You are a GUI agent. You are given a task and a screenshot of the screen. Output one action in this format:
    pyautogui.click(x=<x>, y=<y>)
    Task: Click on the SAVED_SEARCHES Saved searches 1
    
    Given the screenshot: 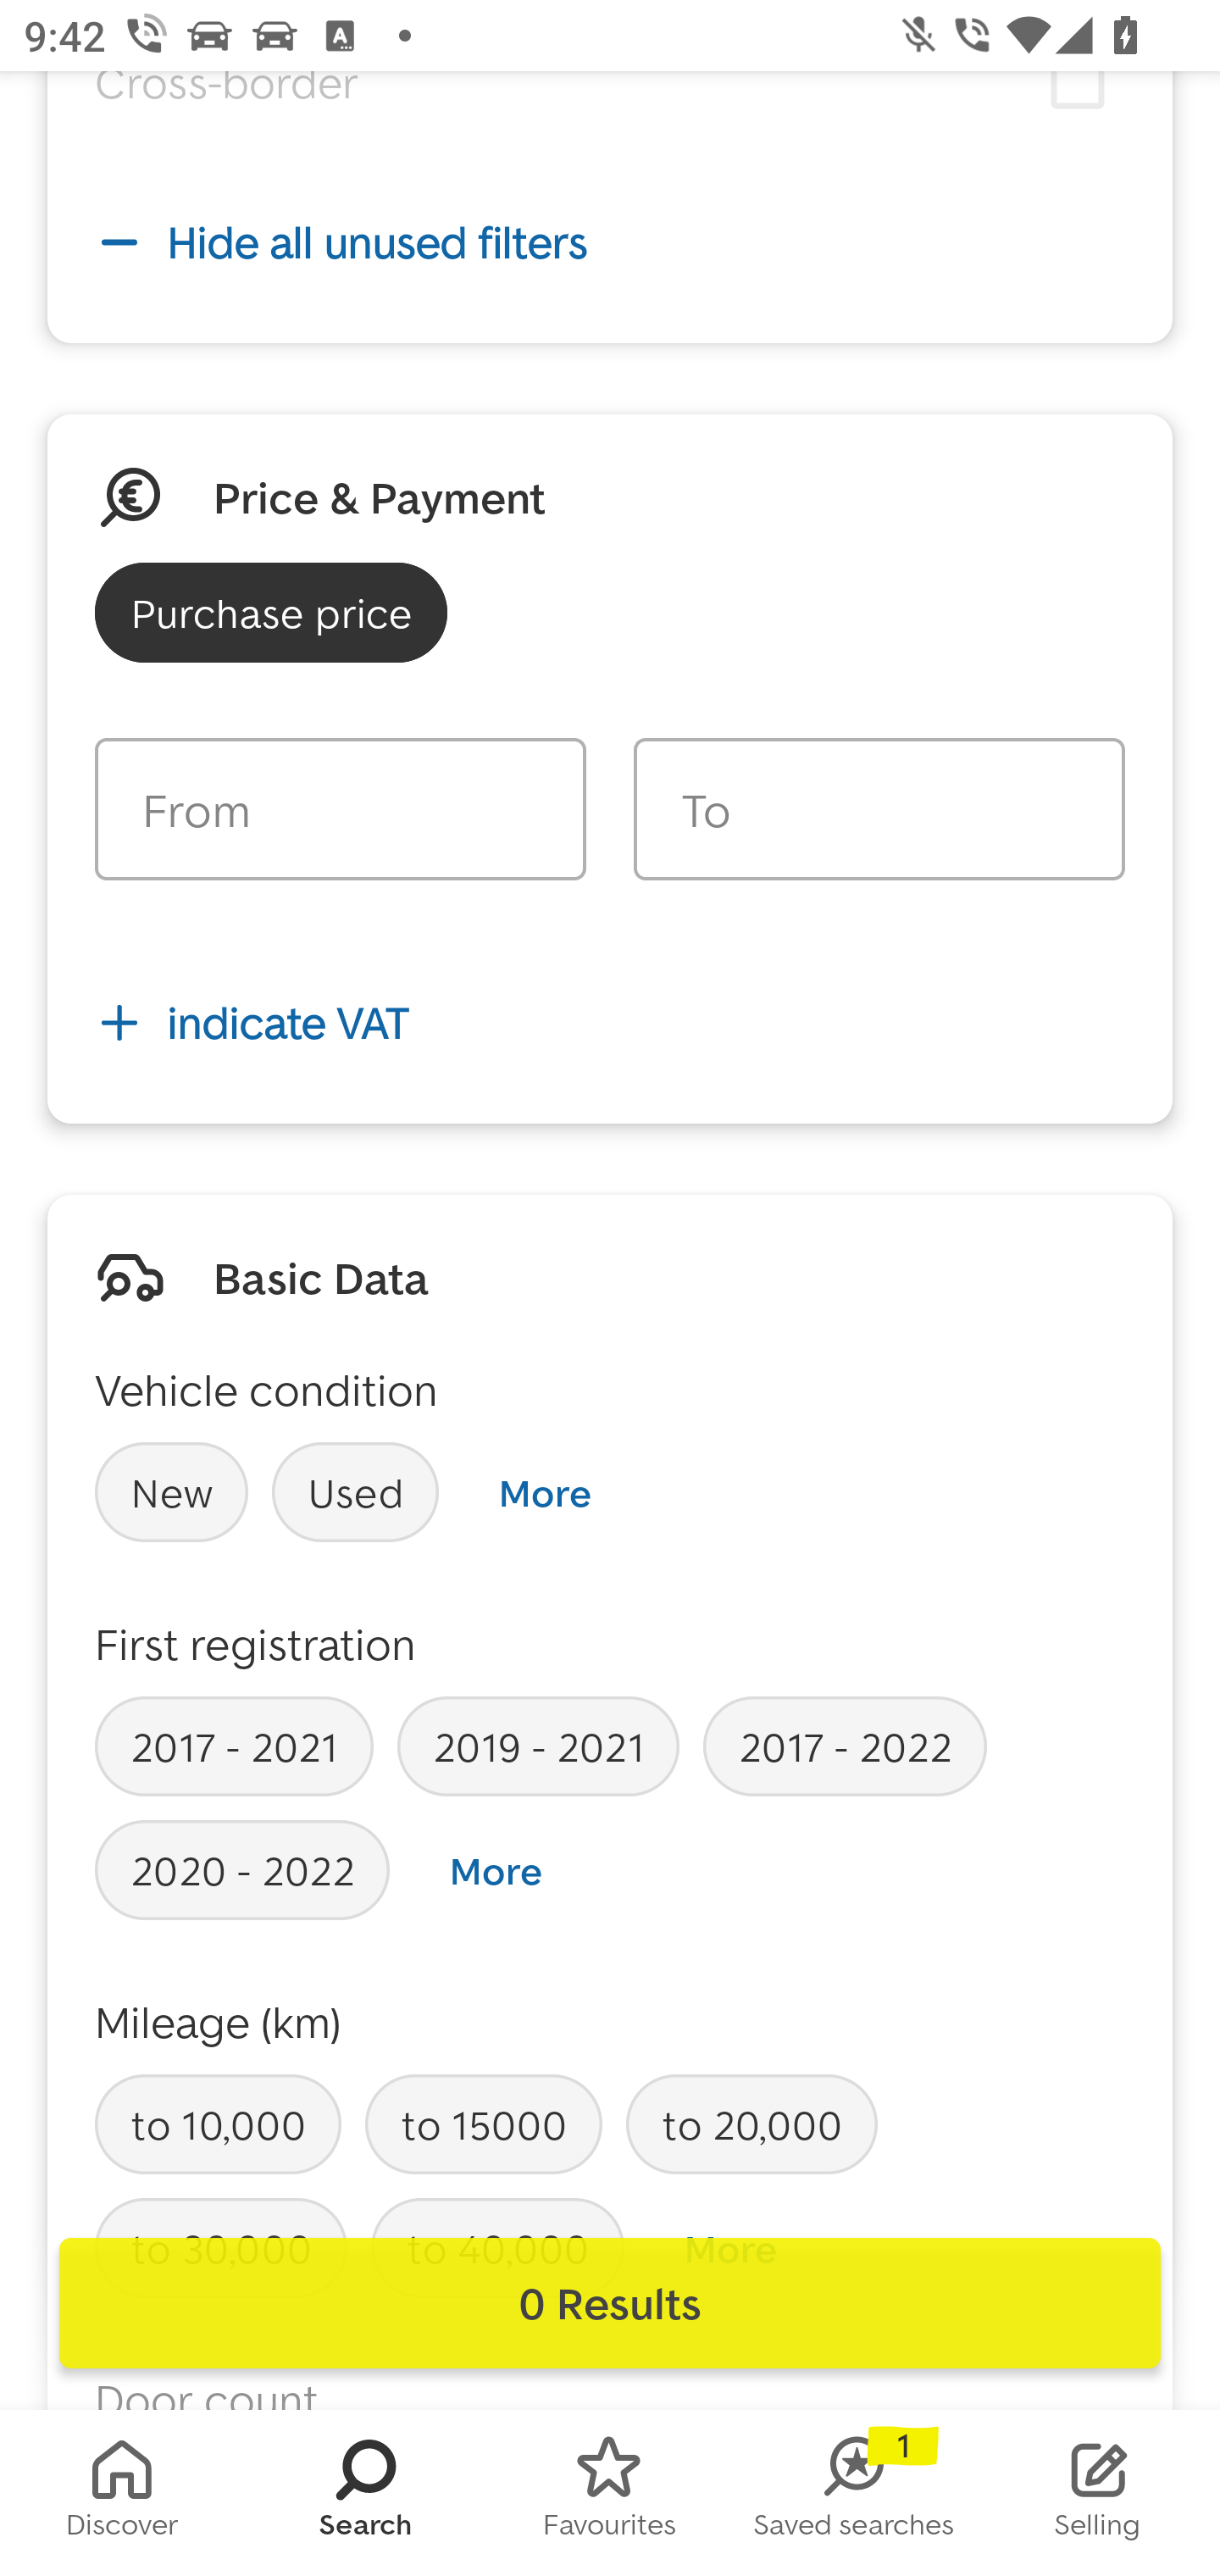 What is the action you would take?
    pyautogui.click(x=854, y=2493)
    